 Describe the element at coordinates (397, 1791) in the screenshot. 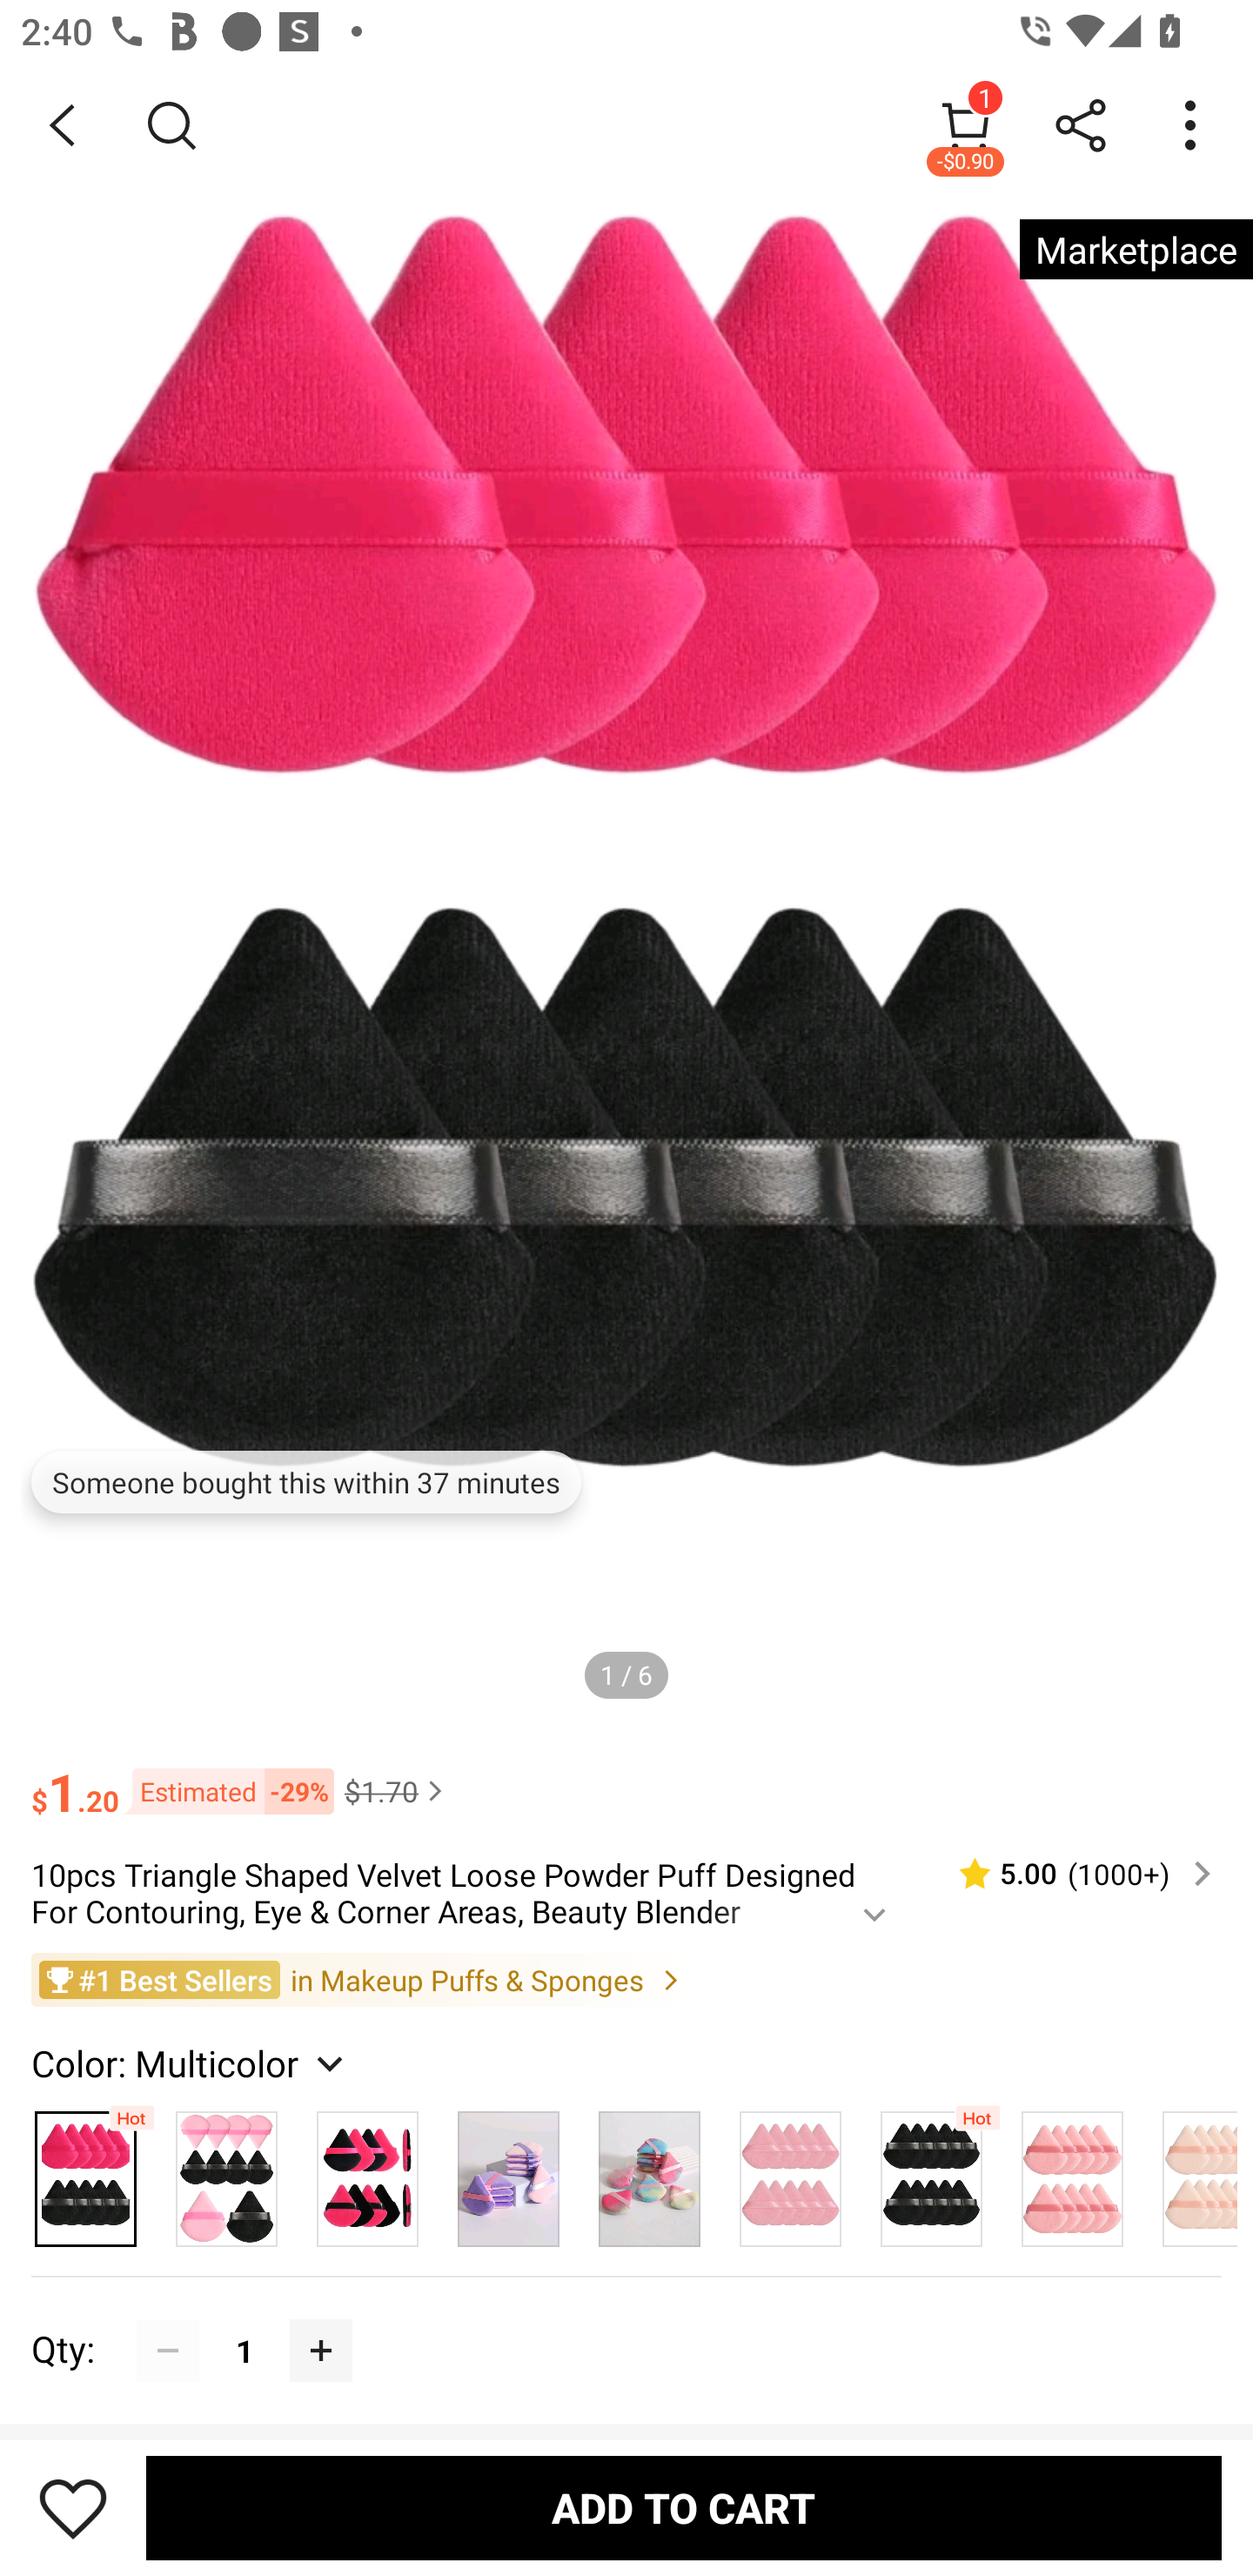

I see `$1.70` at that location.